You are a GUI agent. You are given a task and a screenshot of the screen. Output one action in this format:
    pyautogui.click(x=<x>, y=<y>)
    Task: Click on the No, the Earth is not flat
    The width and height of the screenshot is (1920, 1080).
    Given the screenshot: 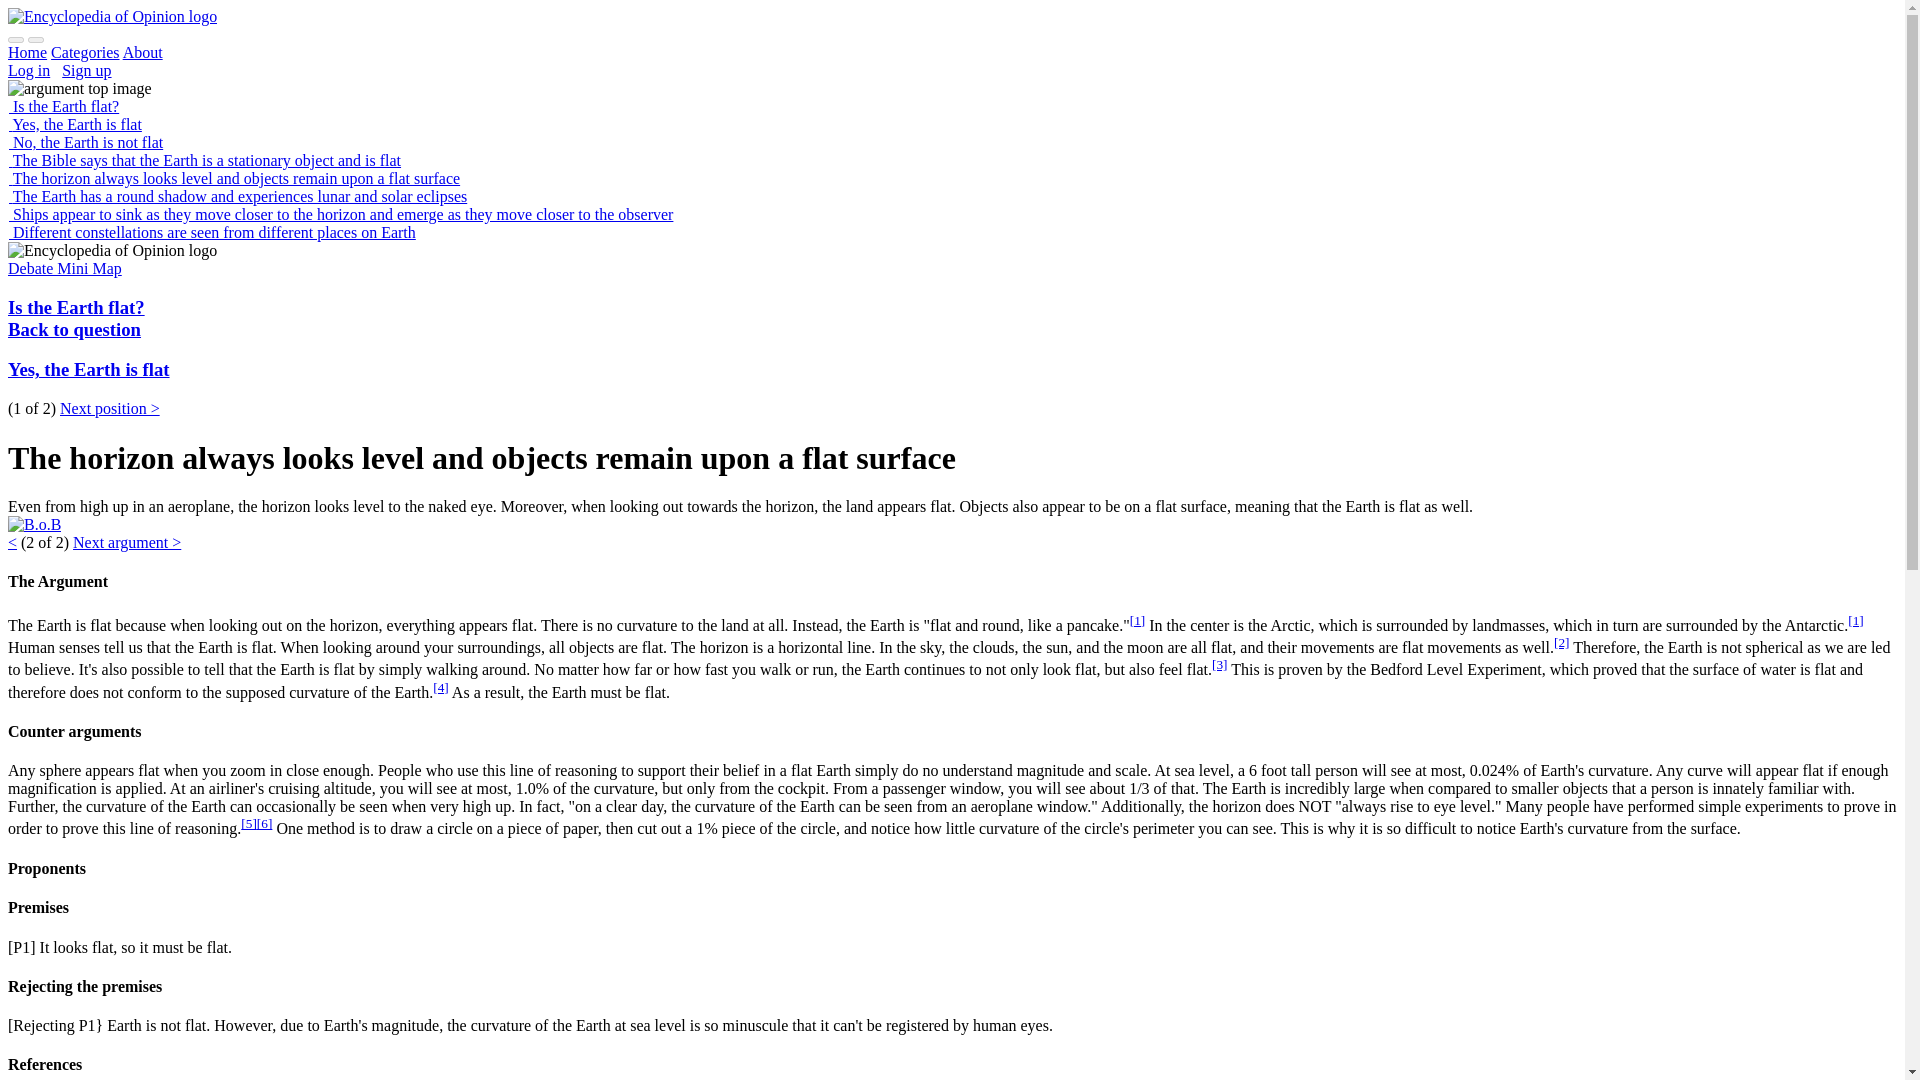 What is the action you would take?
    pyautogui.click(x=85, y=142)
    